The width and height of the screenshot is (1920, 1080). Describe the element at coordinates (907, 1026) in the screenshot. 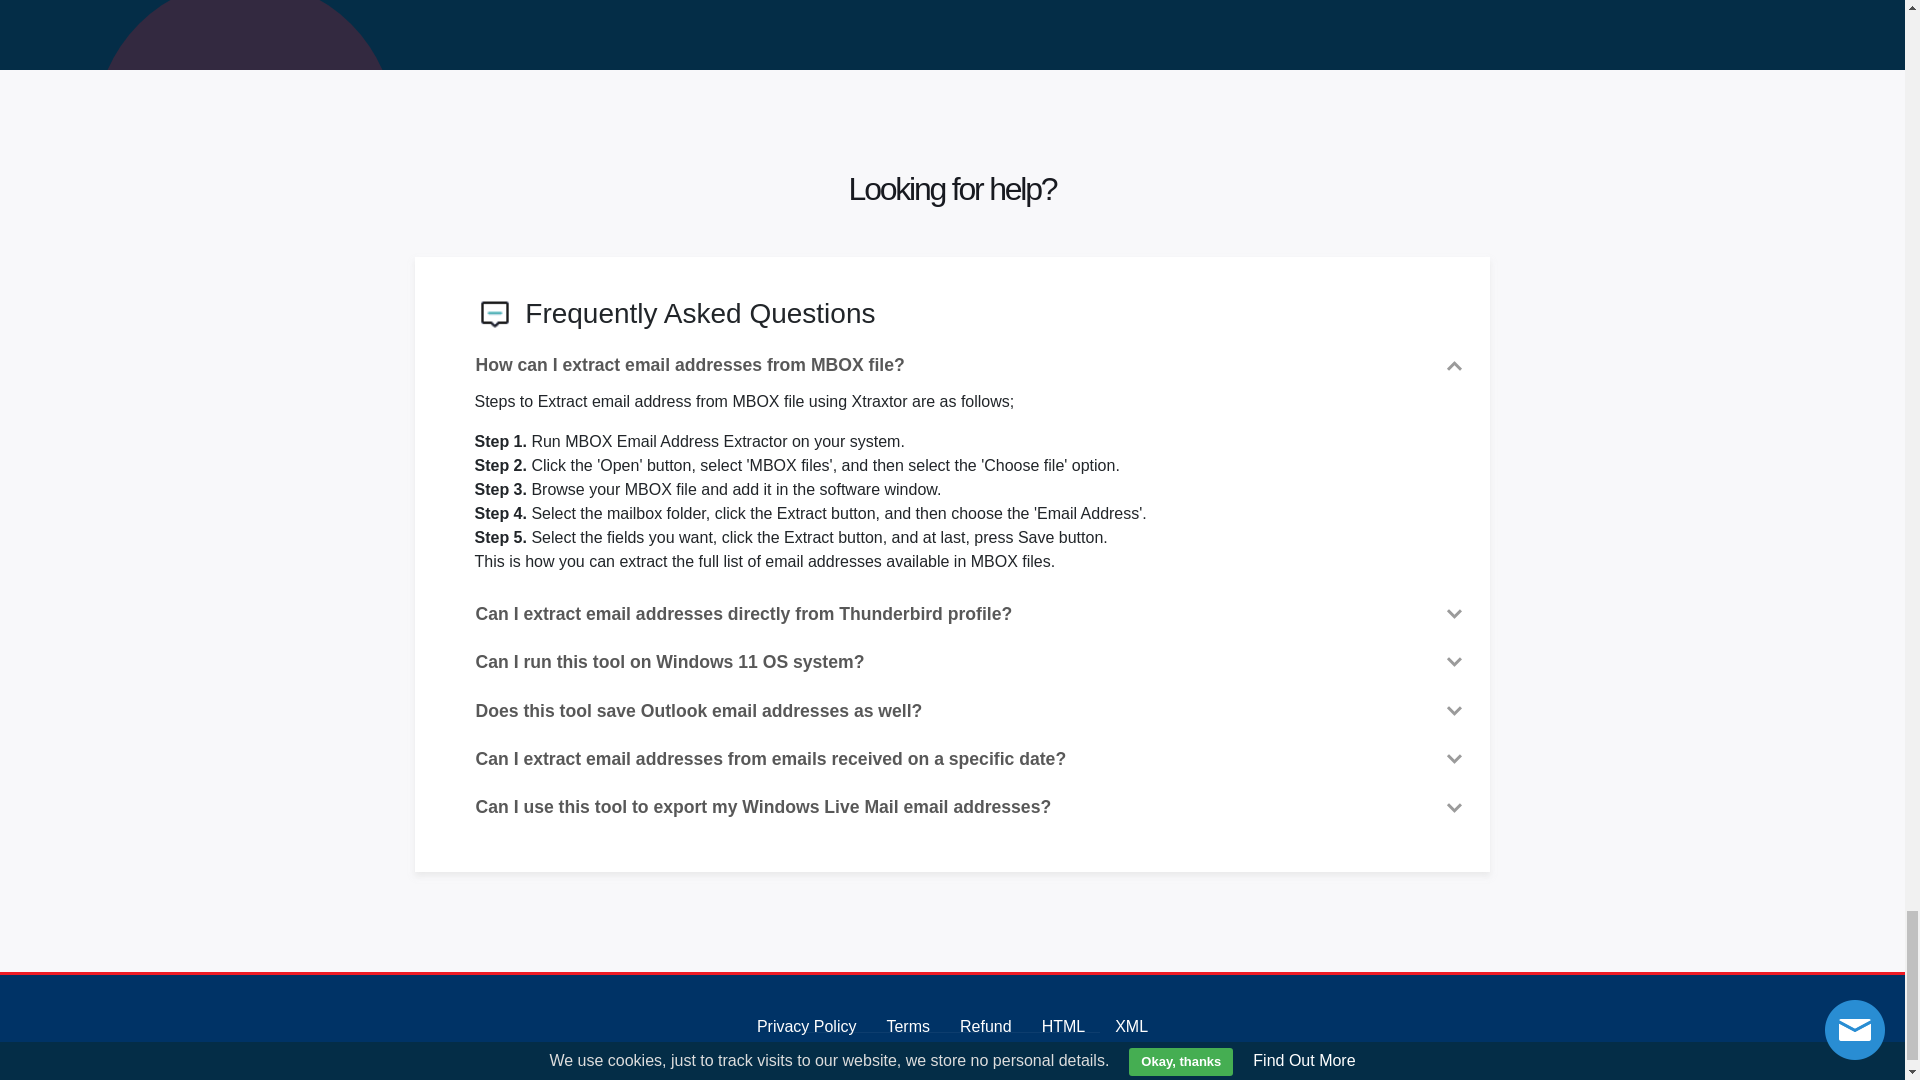

I see `Terms` at that location.